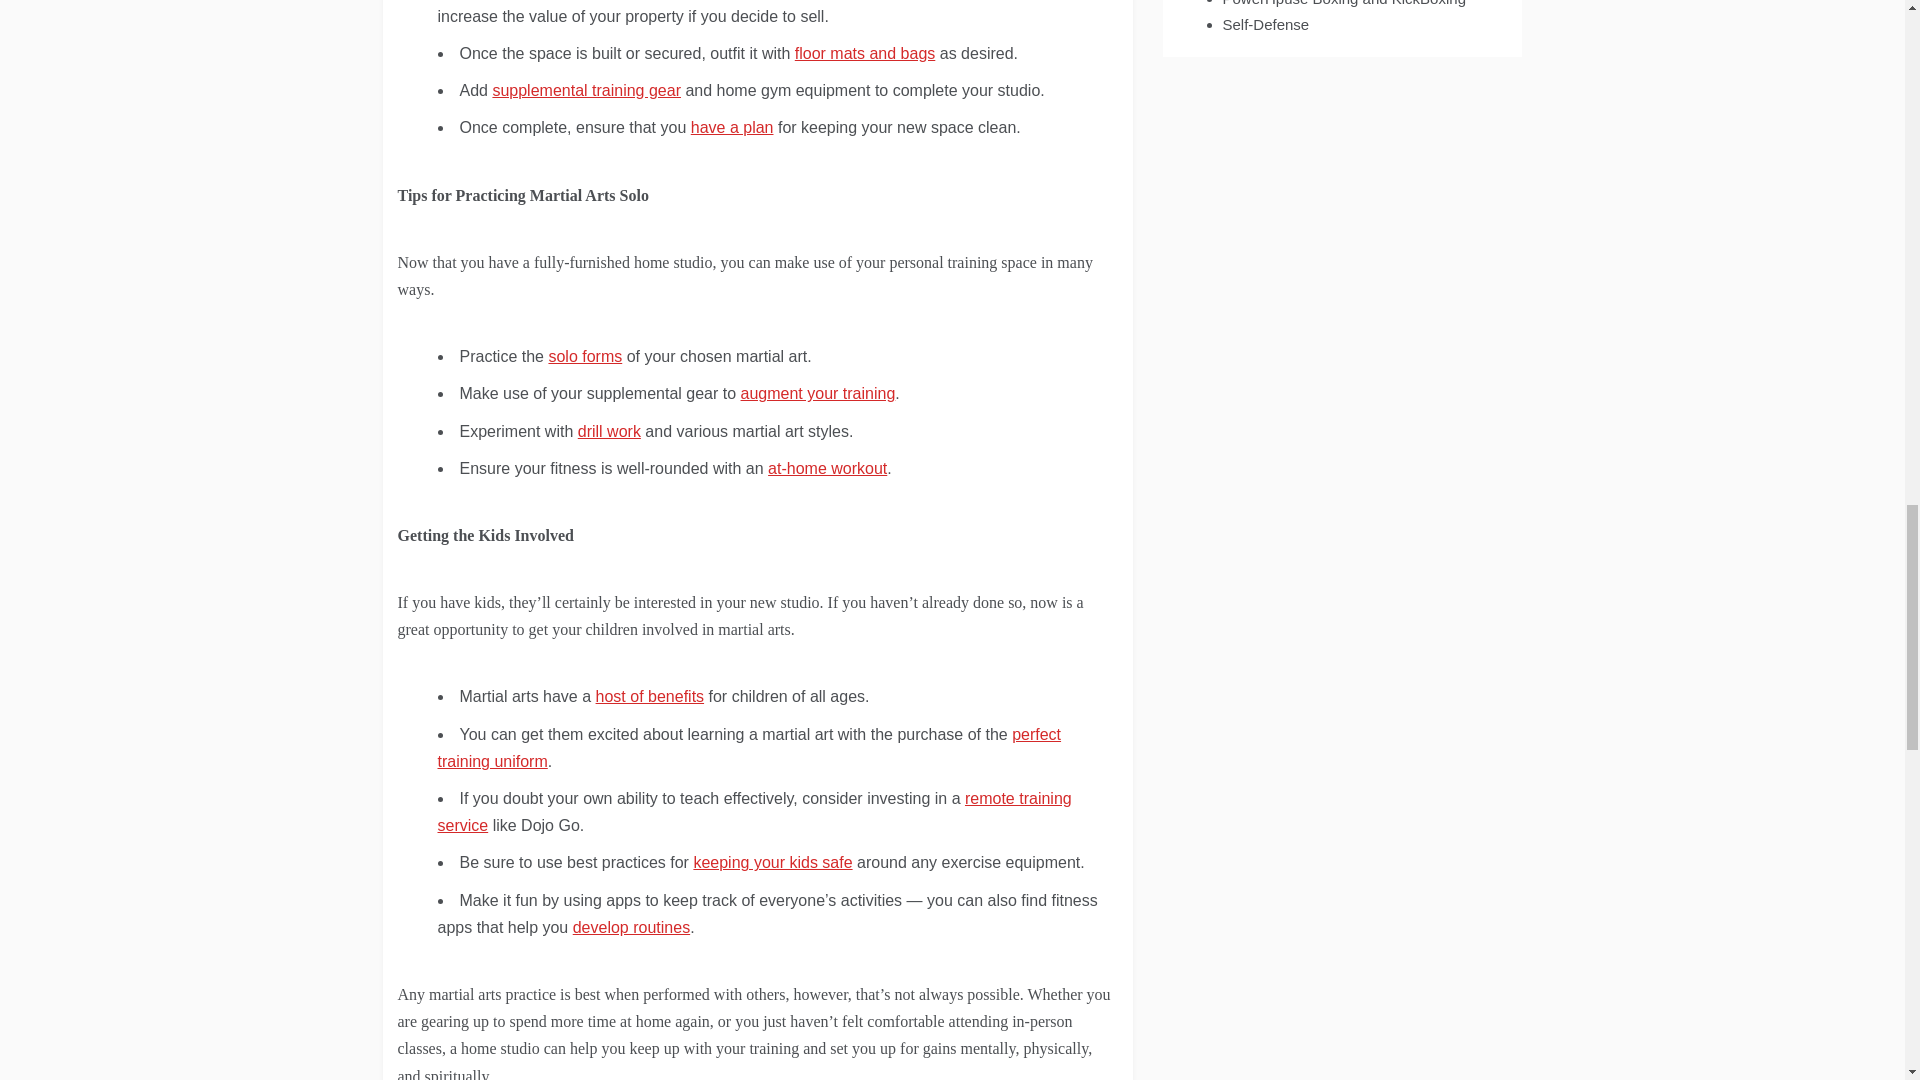 This screenshot has height=1080, width=1920. Describe the element at coordinates (818, 392) in the screenshot. I see `augment your training` at that location.